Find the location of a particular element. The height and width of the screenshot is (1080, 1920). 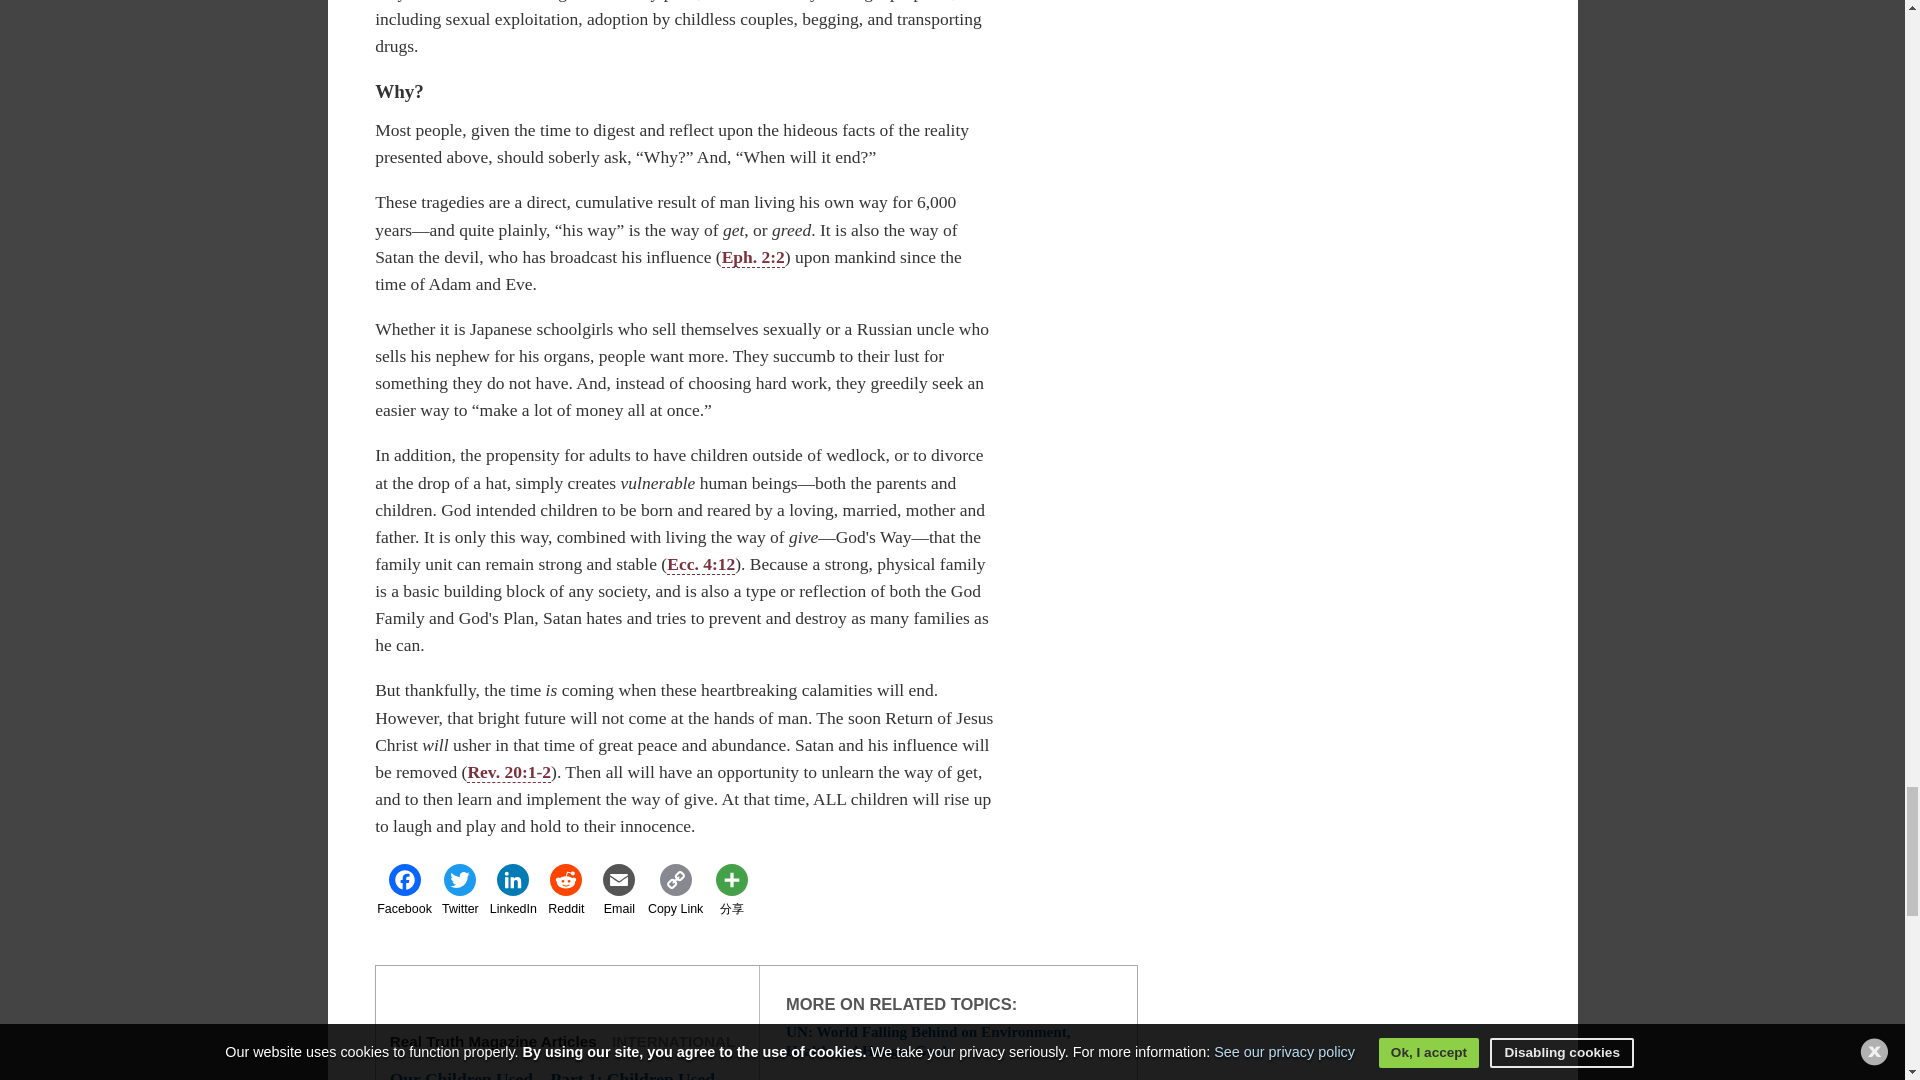

Eph. 2:2 is located at coordinates (753, 257).